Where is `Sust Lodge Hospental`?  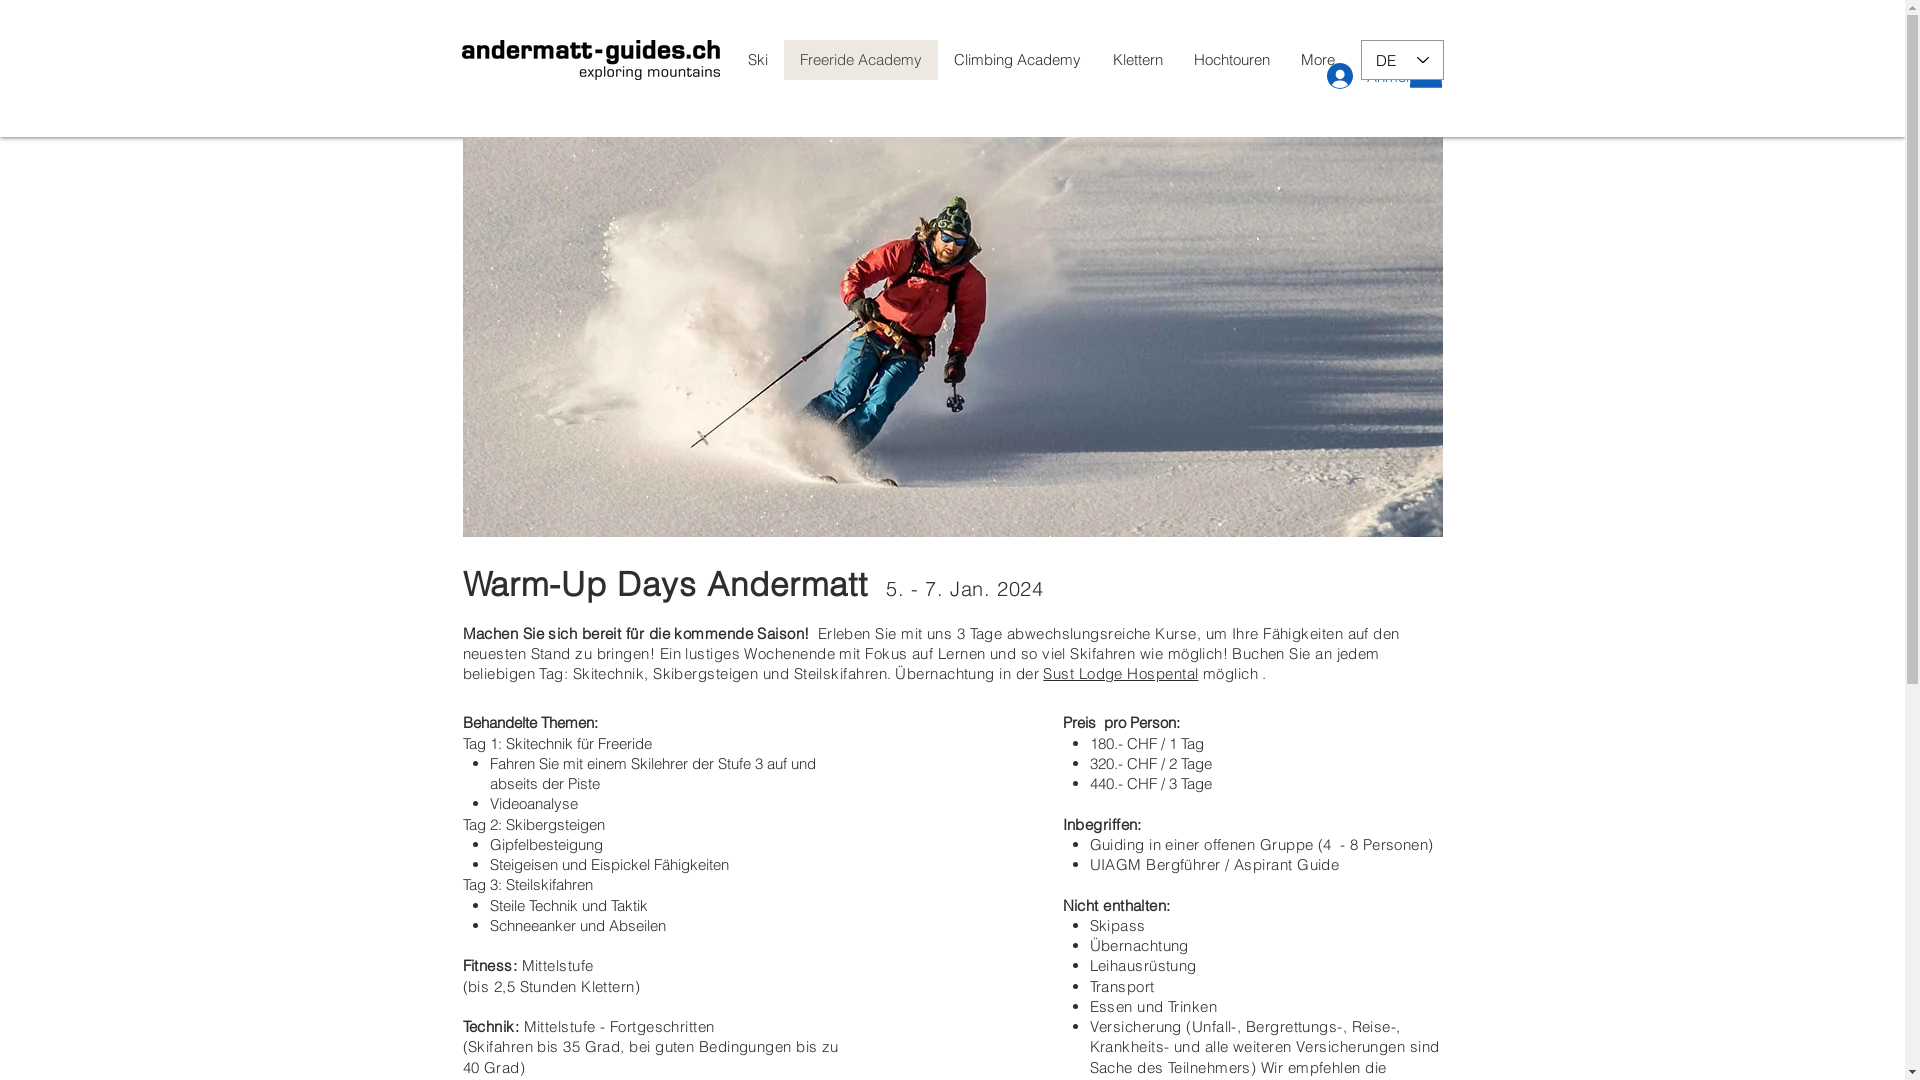 Sust Lodge Hospental is located at coordinates (1120, 674).